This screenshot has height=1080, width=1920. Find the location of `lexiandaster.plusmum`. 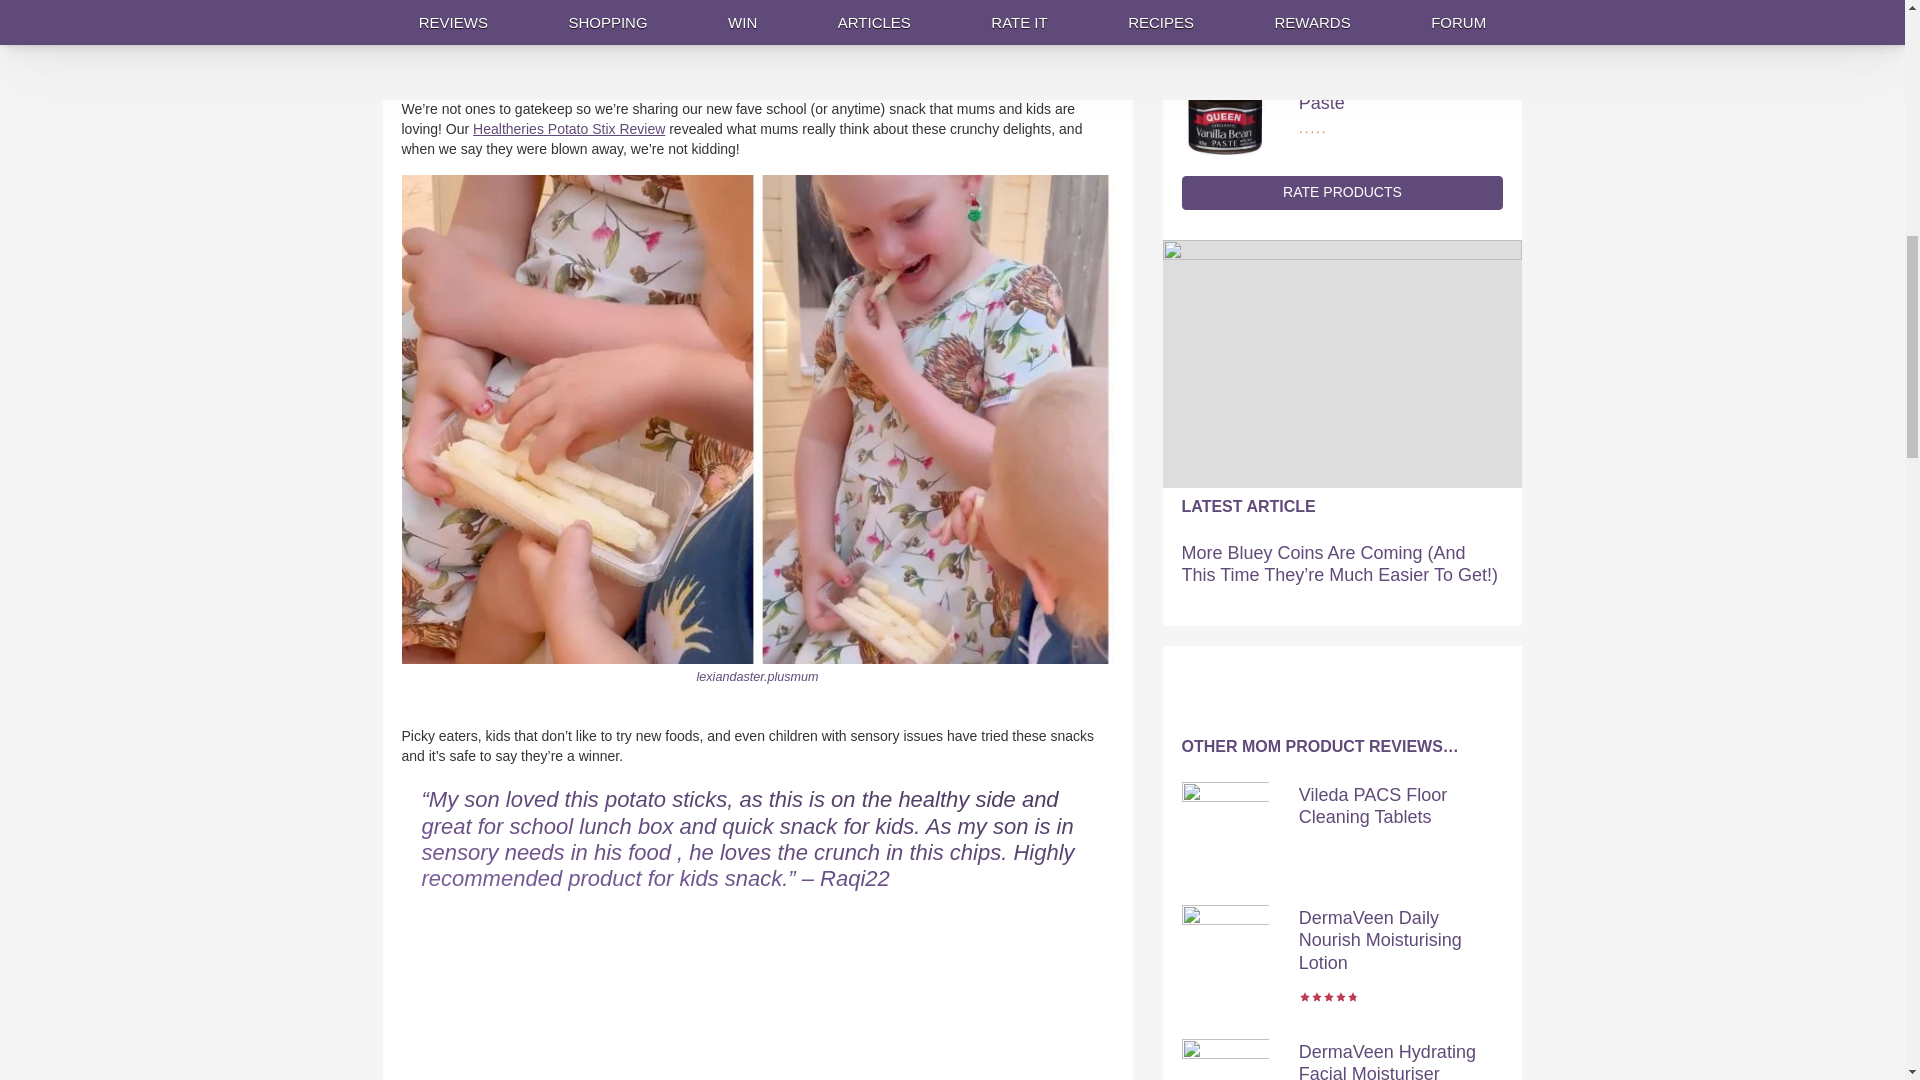

lexiandaster.plusmum is located at coordinates (756, 676).